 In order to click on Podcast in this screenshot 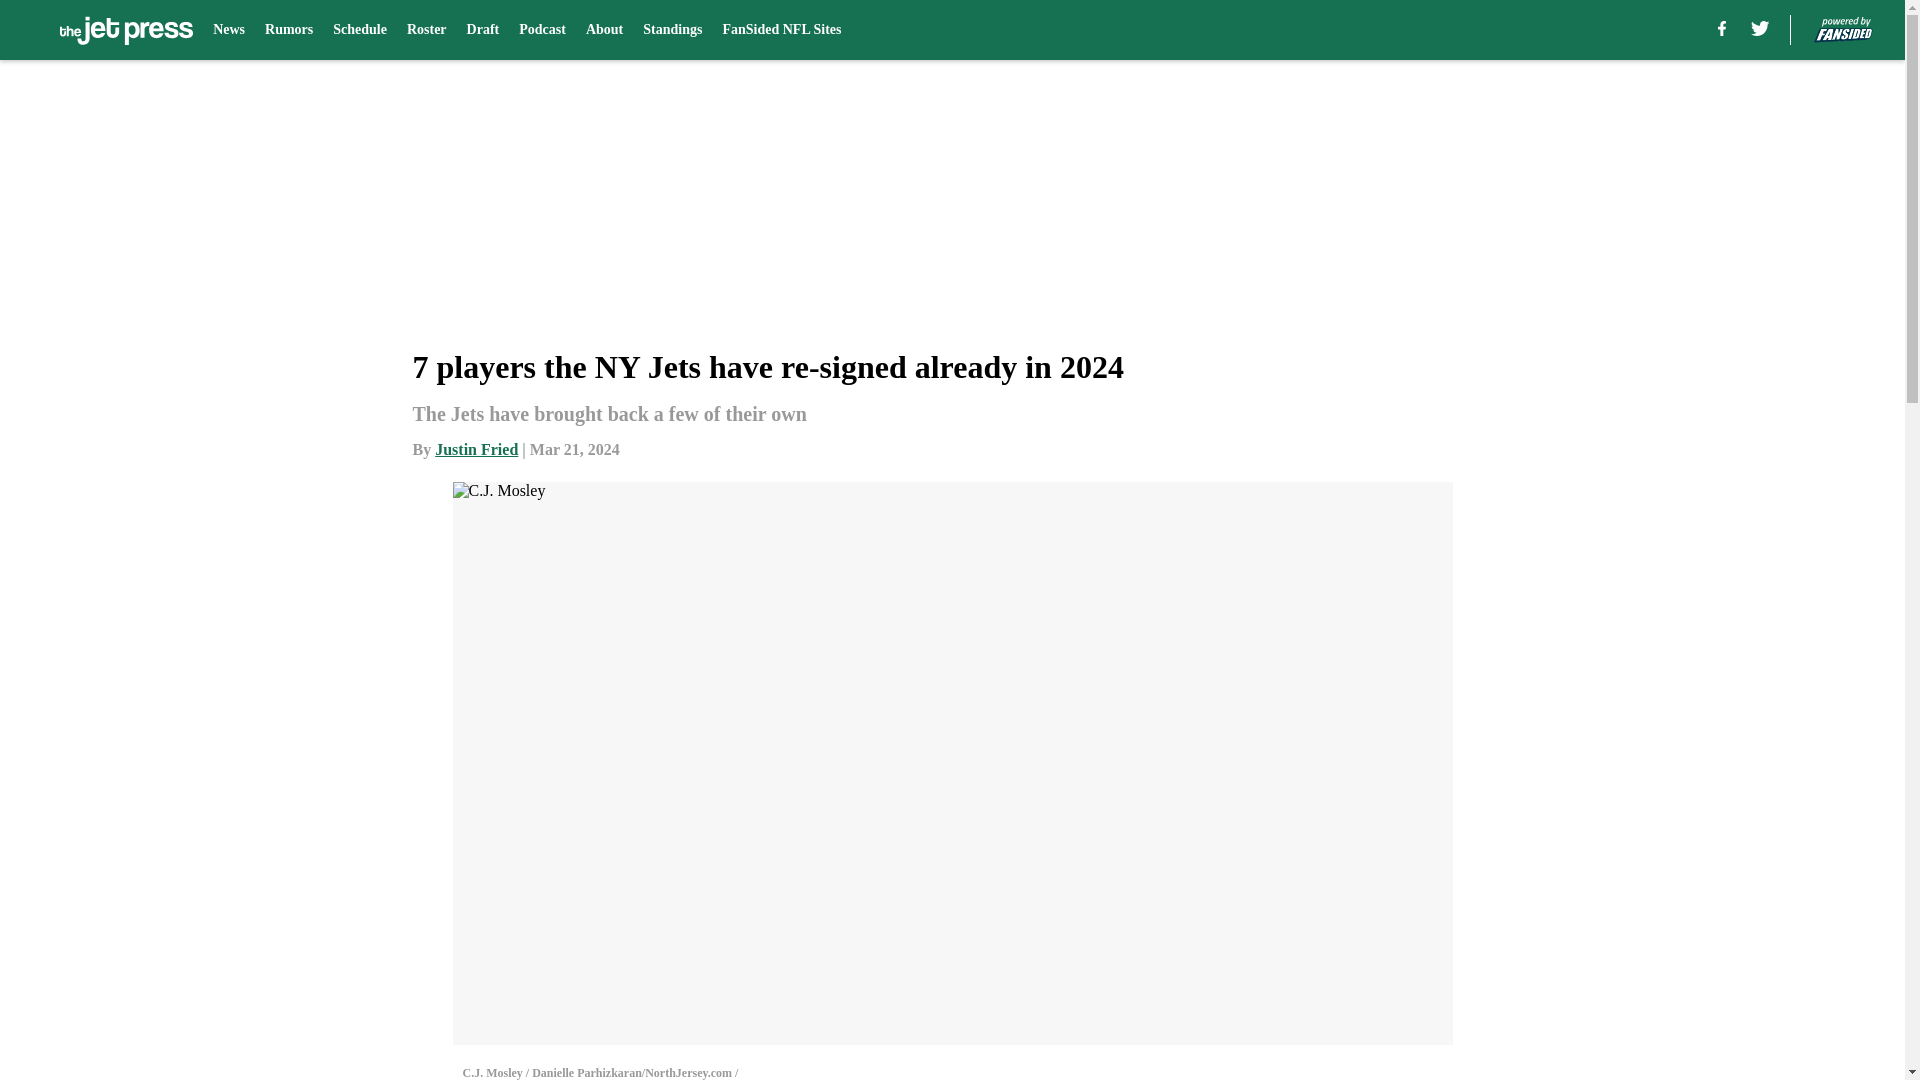, I will do `click(542, 30)`.